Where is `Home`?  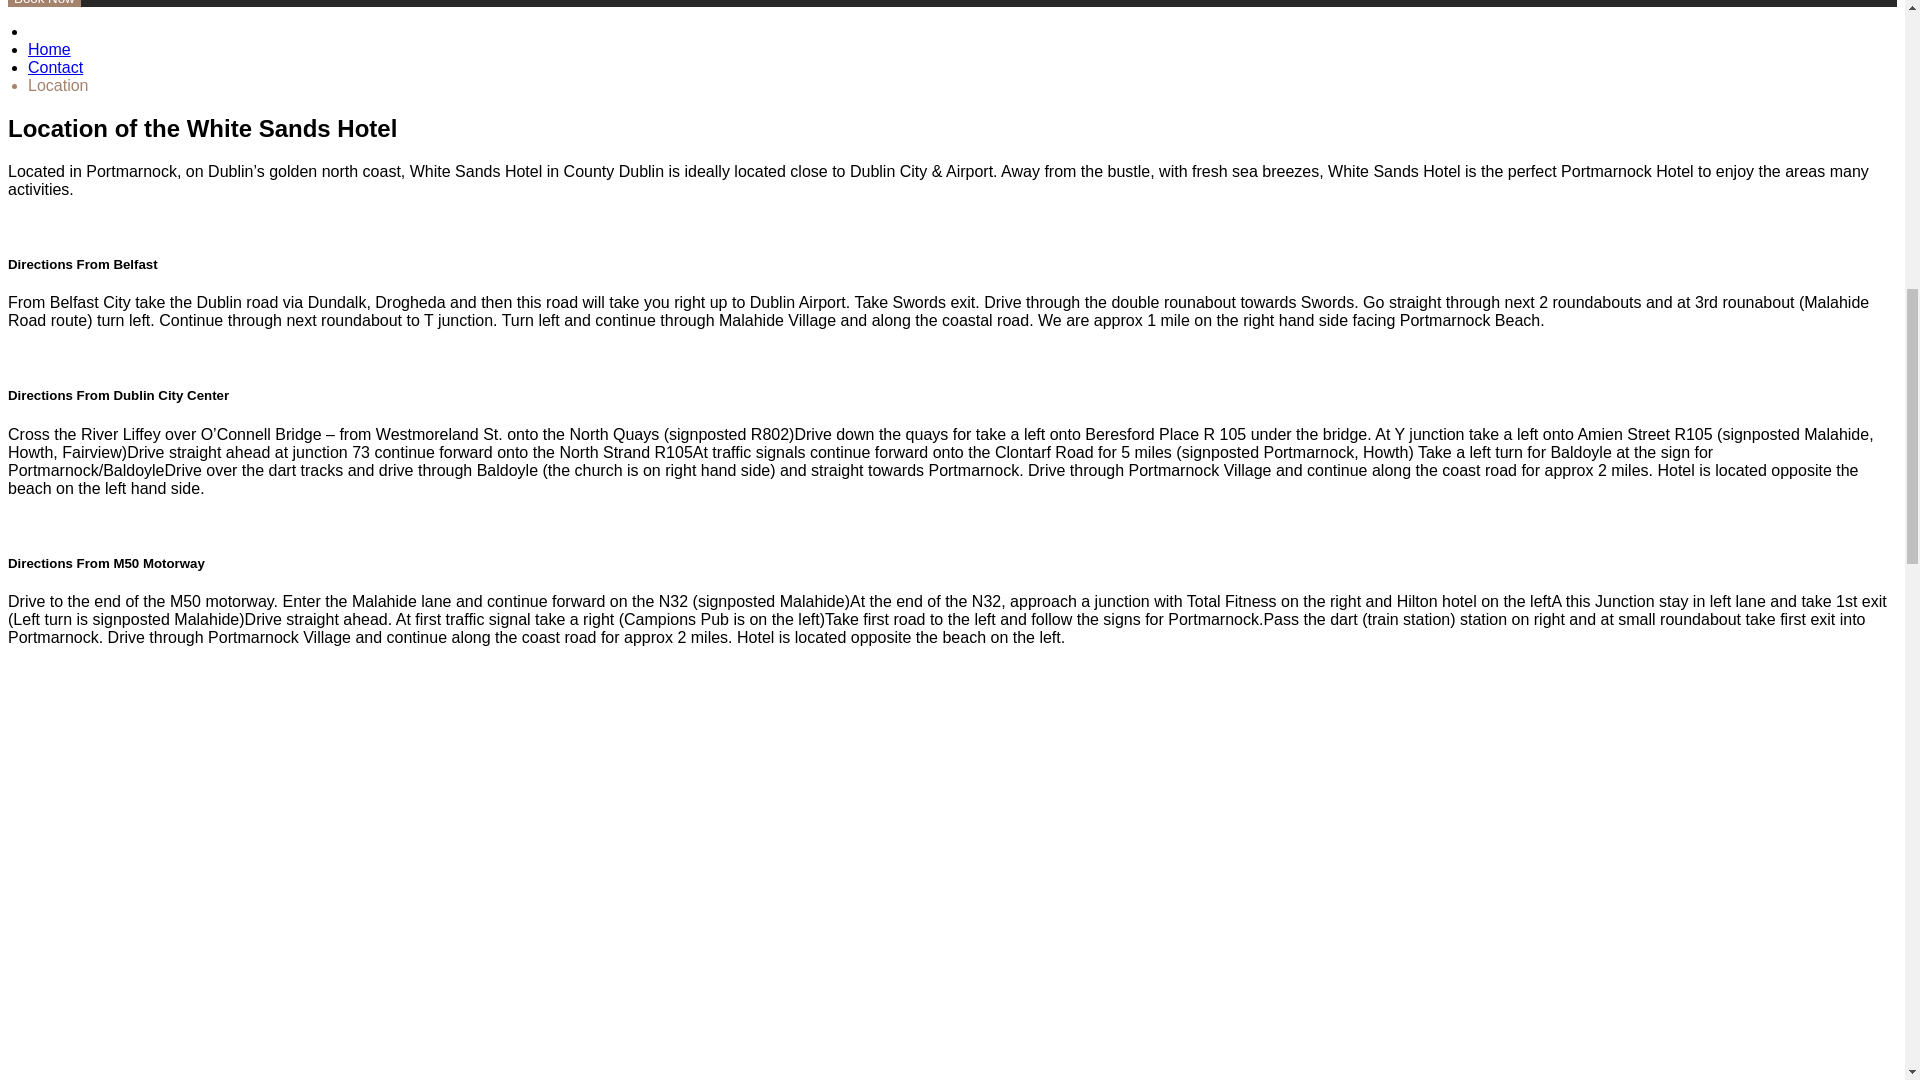 Home is located at coordinates (50, 50).